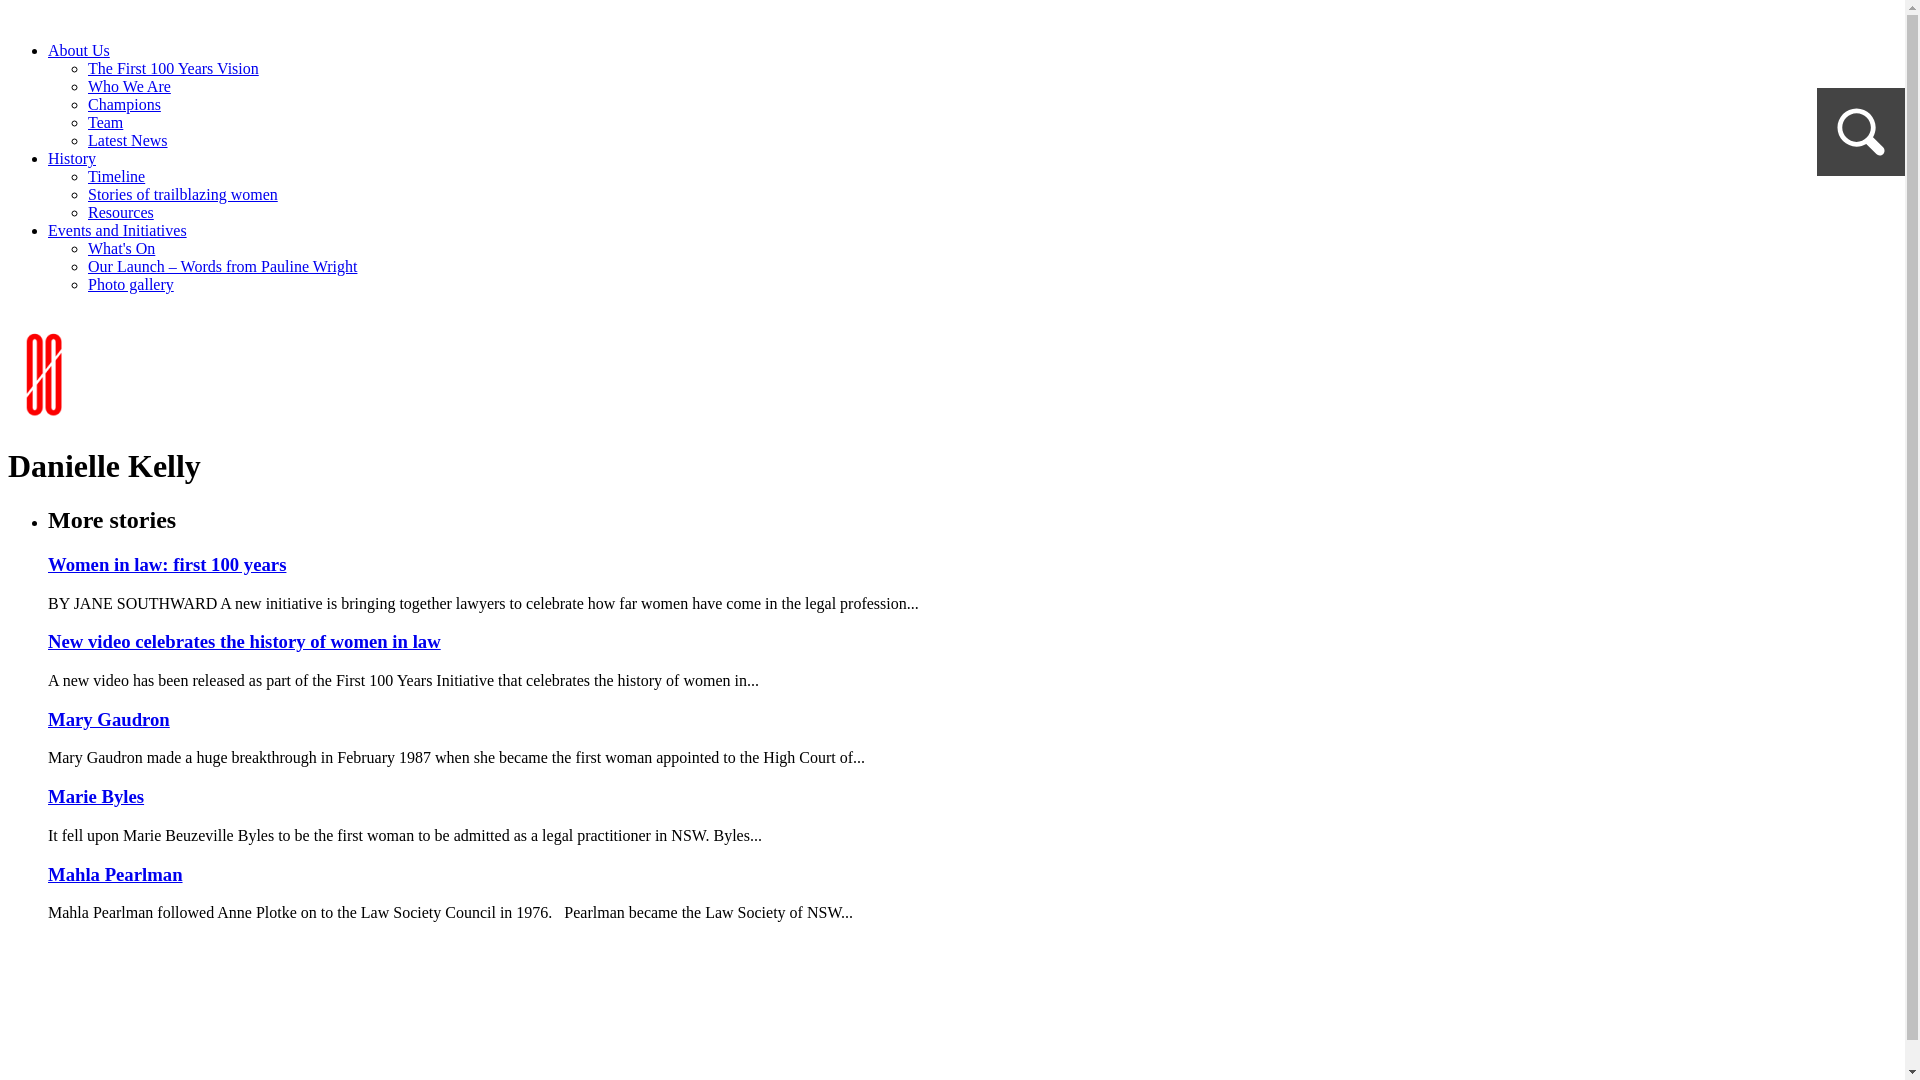  Describe the element at coordinates (174, 68) in the screenshot. I see `The First 100 Years Vision` at that location.